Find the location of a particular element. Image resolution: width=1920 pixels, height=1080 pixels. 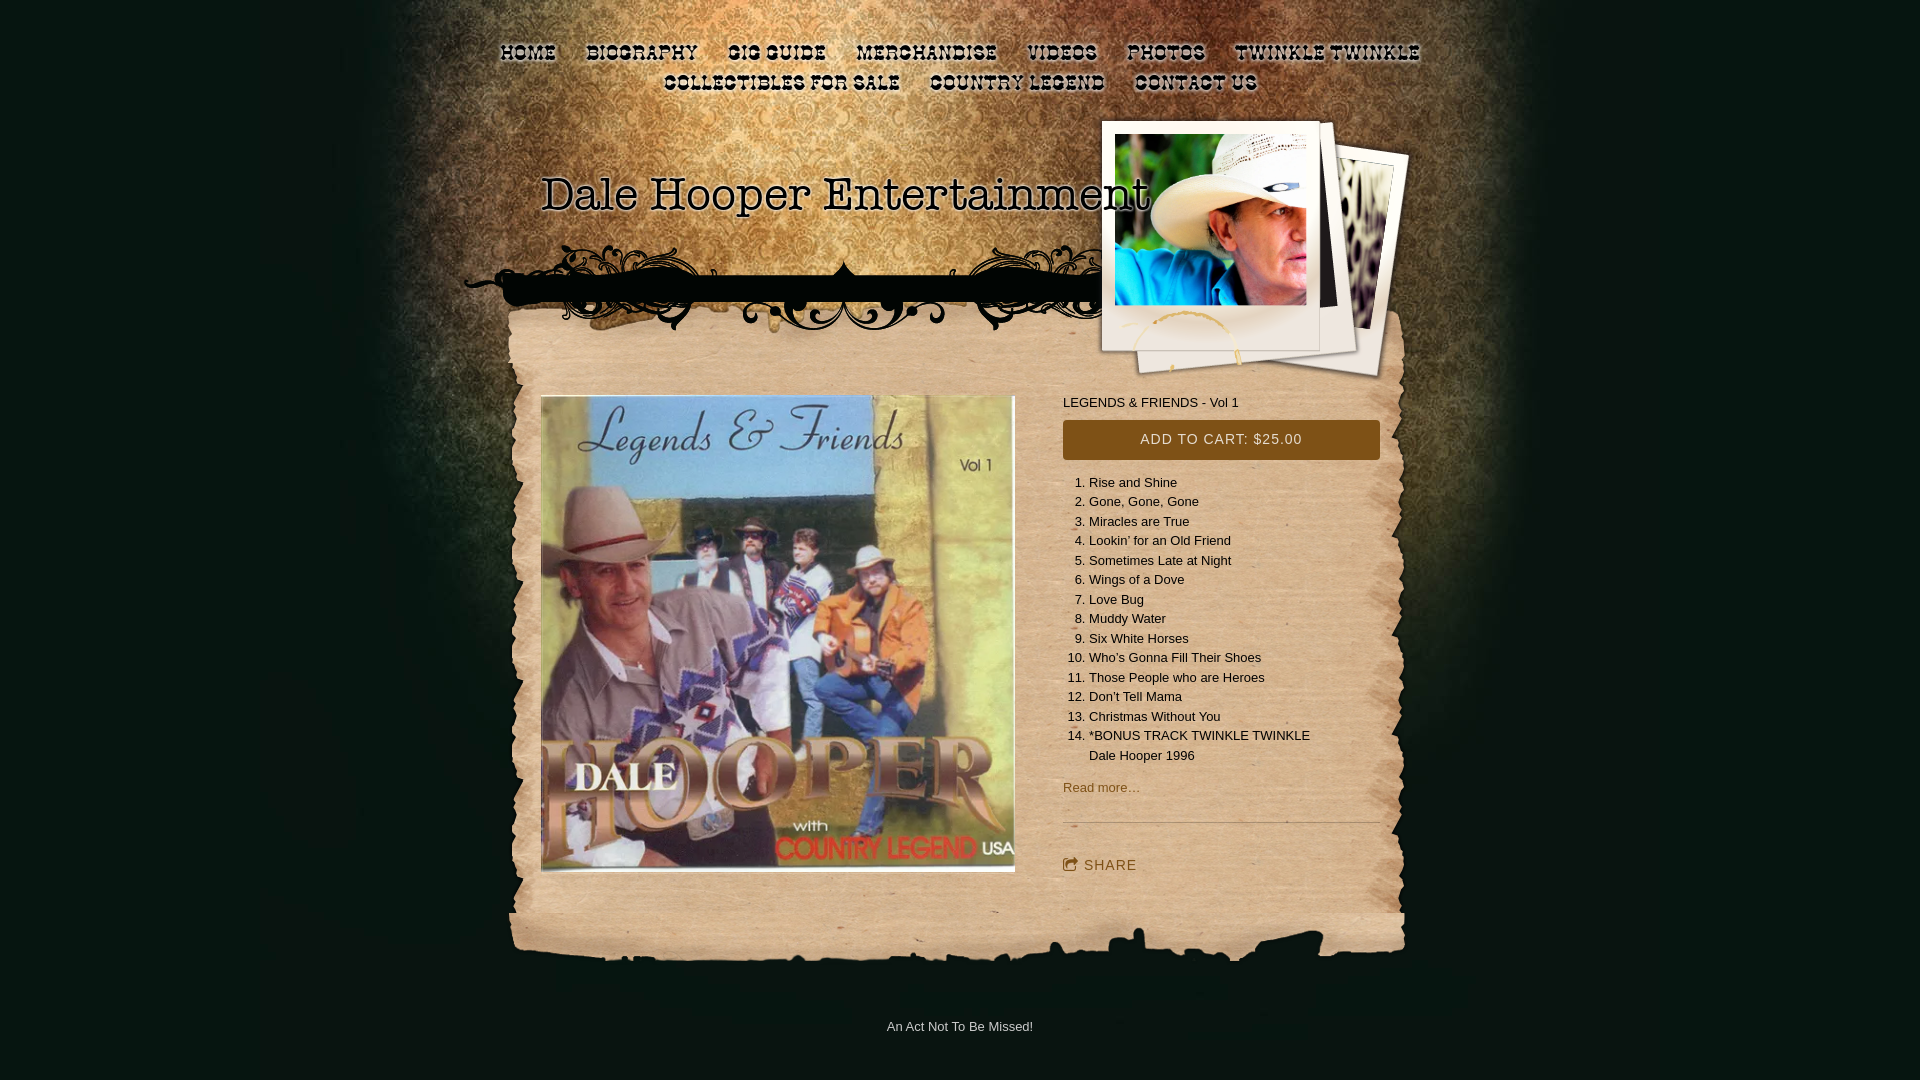

MERCHANDISE is located at coordinates (926, 54).